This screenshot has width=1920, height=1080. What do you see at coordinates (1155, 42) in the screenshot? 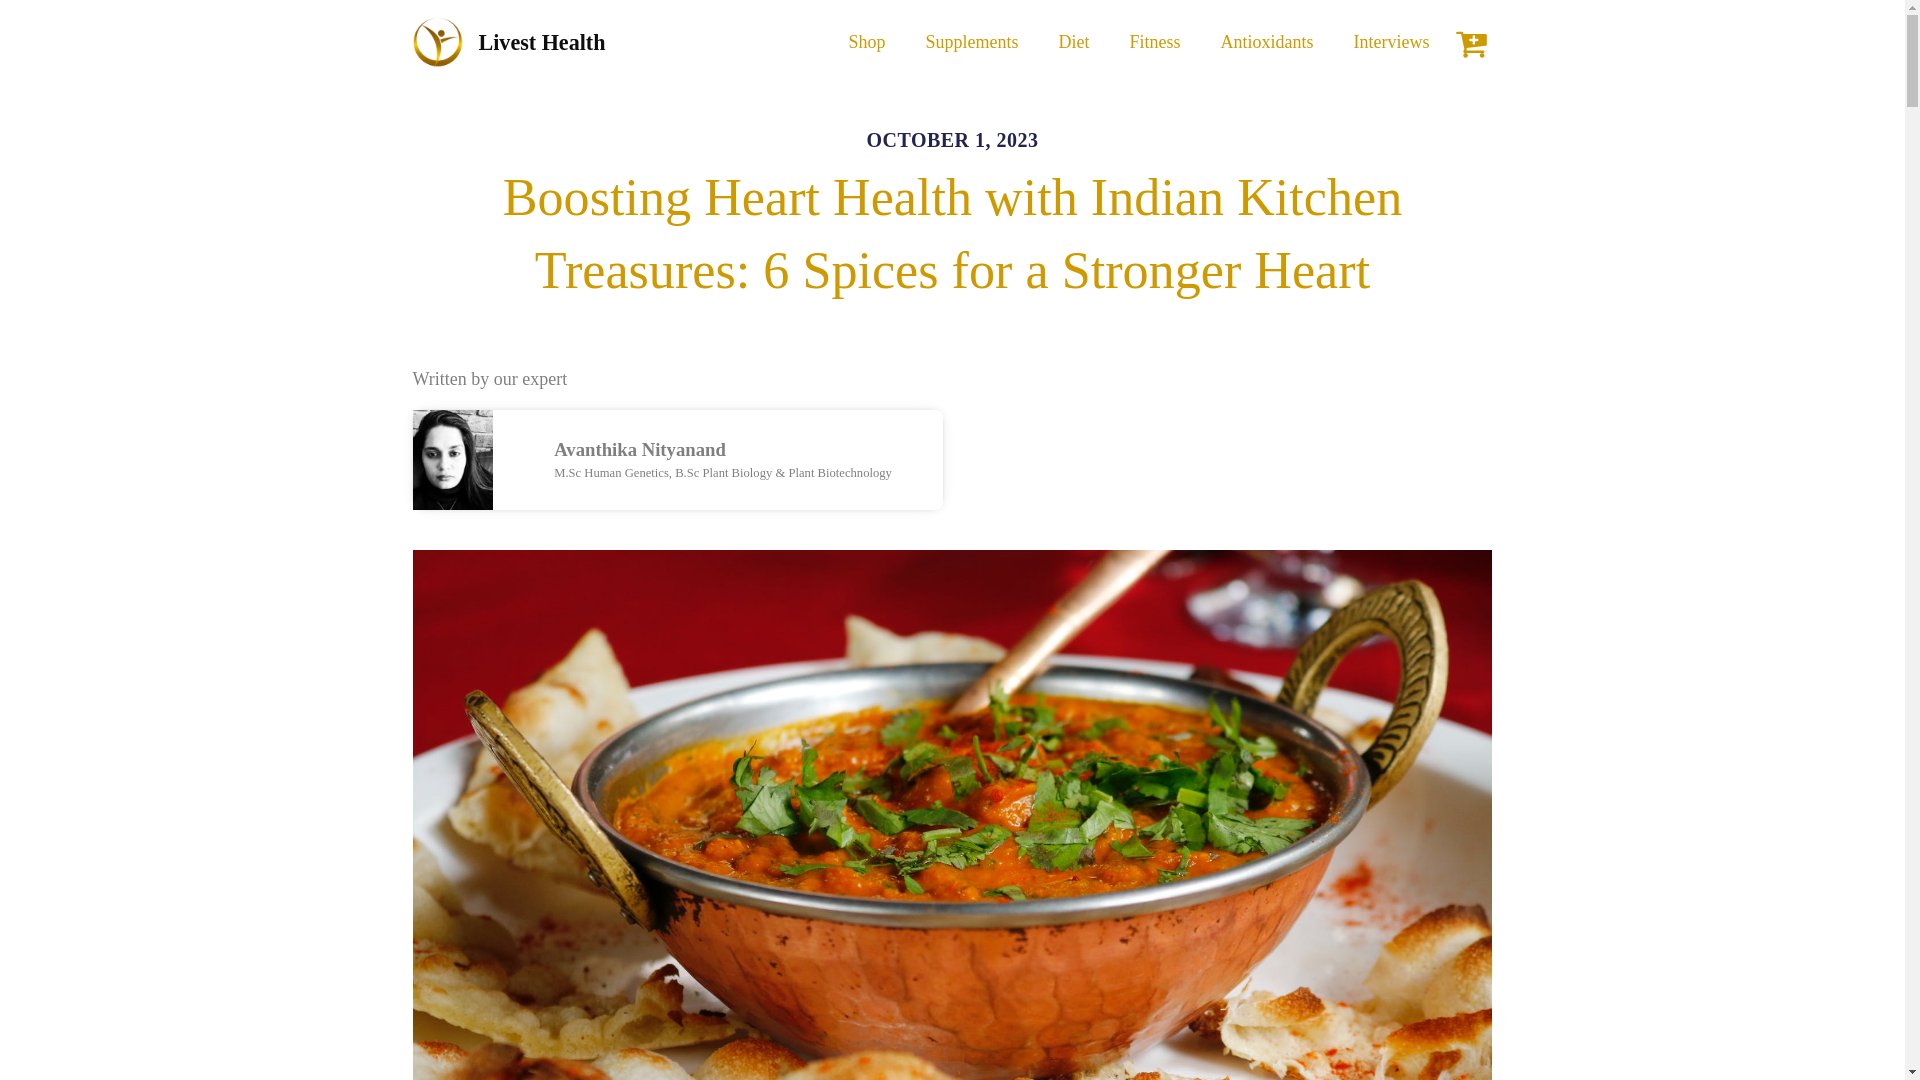
I see `Fitness` at bounding box center [1155, 42].